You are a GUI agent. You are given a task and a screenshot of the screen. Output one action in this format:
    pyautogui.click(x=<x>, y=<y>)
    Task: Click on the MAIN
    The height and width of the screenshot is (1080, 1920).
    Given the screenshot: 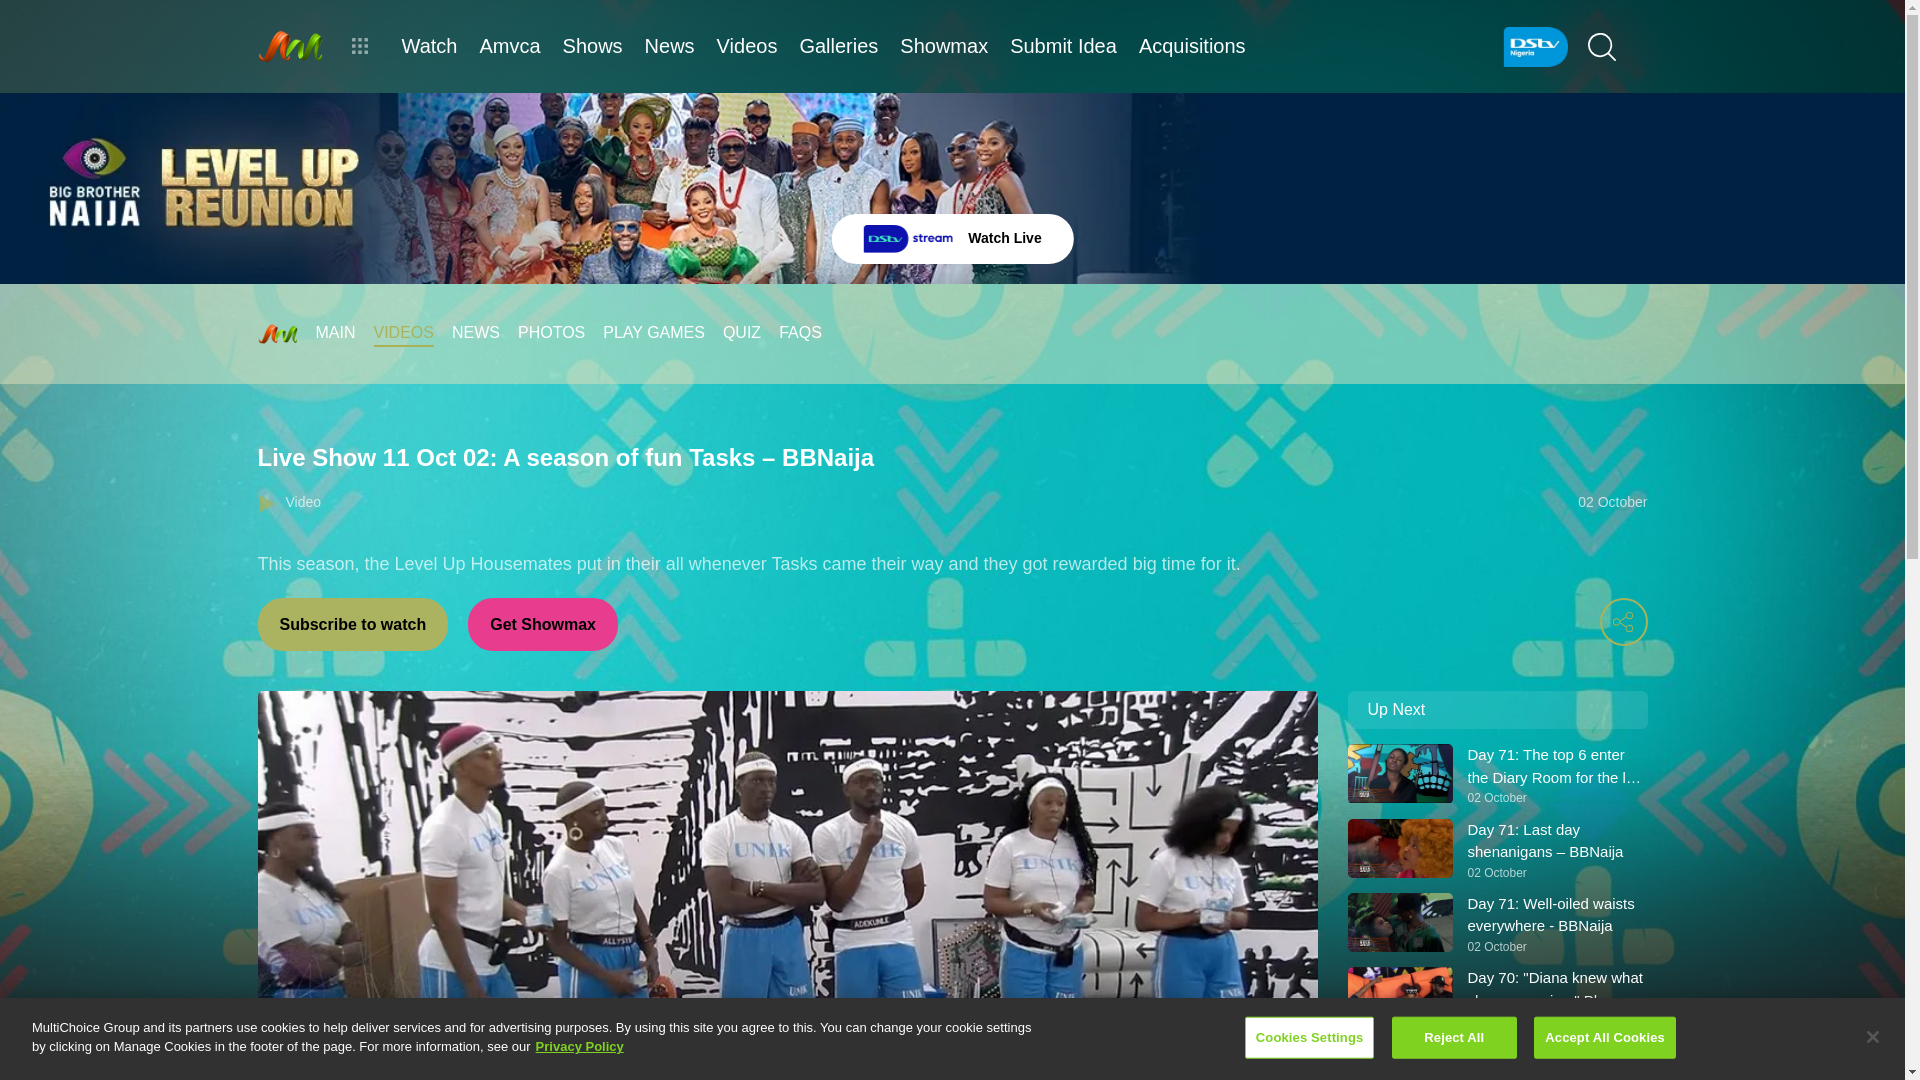 What is the action you would take?
    pyautogui.click(x=336, y=332)
    